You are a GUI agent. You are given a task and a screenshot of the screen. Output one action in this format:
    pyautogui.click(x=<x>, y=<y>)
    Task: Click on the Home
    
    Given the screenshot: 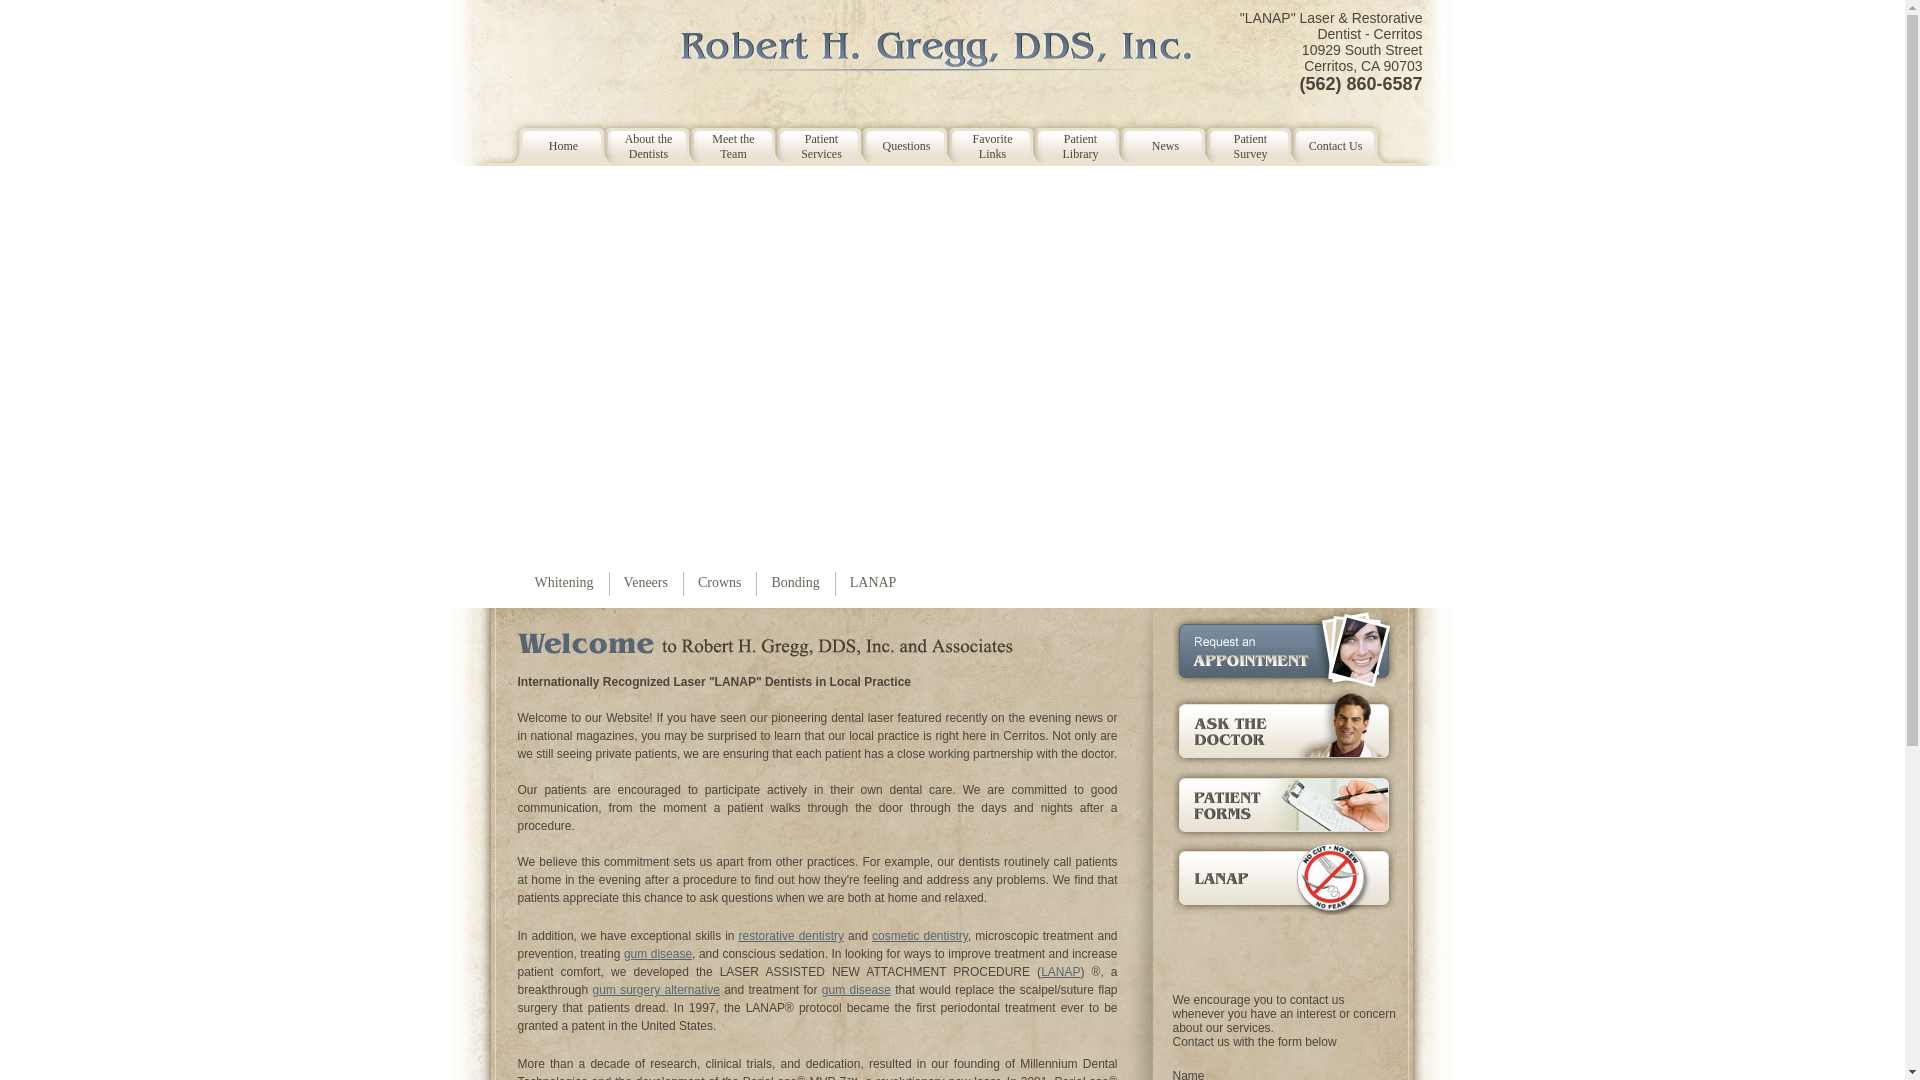 What is the action you would take?
    pyautogui.click(x=563, y=136)
    